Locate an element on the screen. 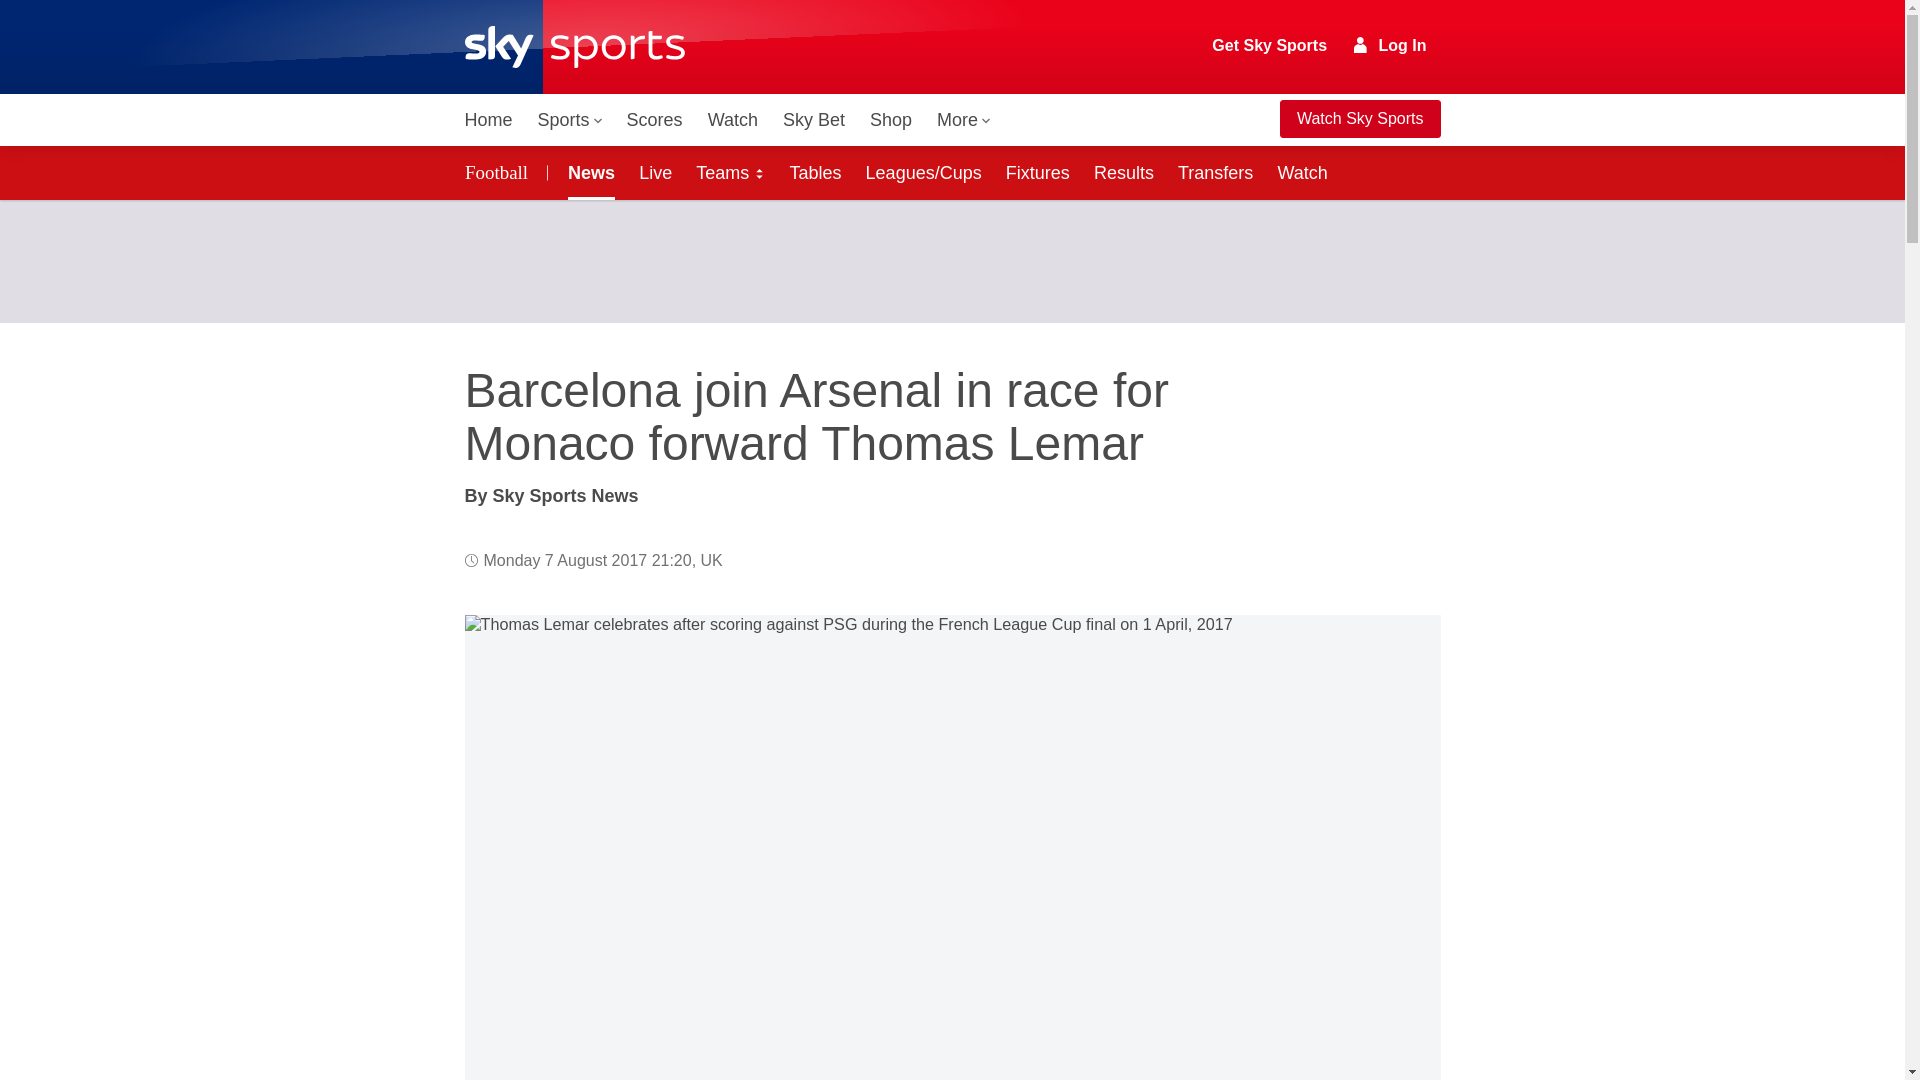 This screenshot has width=1920, height=1080. Get Sky Sports is located at coordinates (1270, 46).